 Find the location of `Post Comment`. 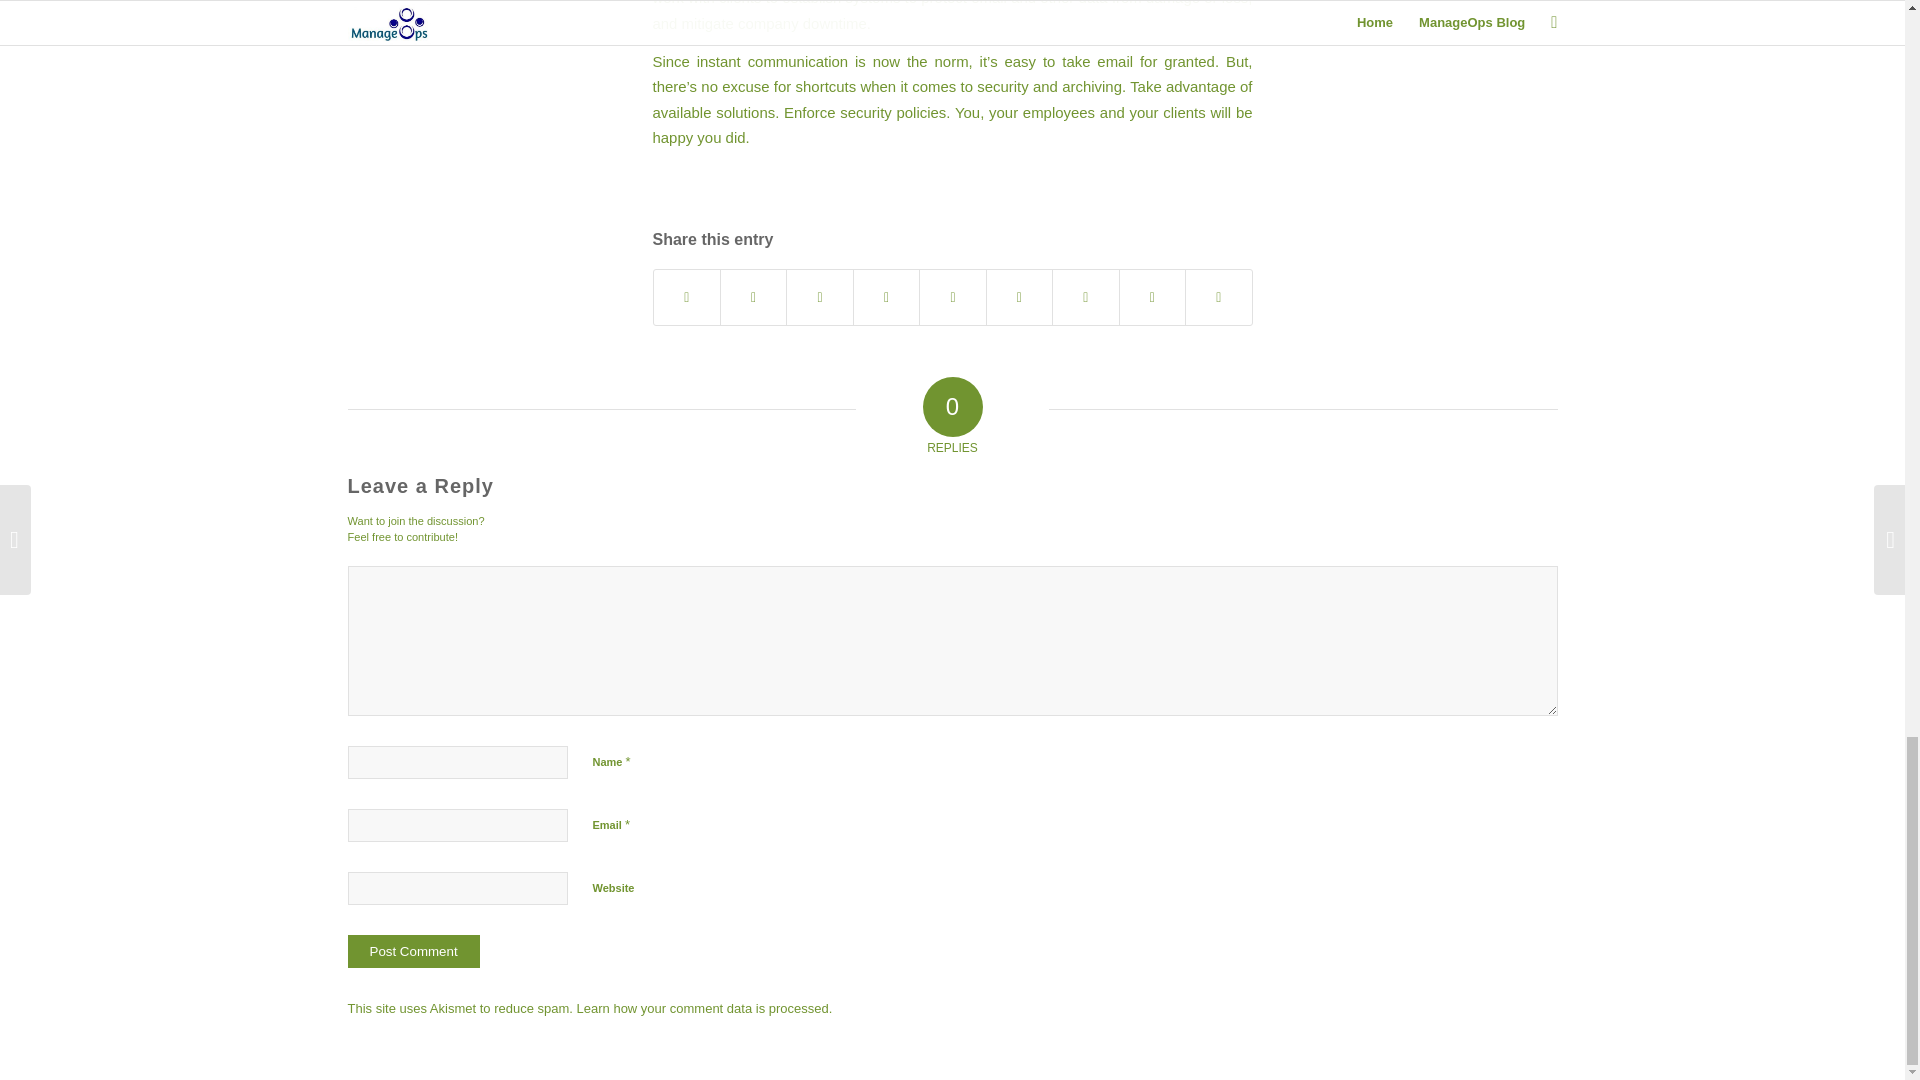

Post Comment is located at coordinates (414, 951).